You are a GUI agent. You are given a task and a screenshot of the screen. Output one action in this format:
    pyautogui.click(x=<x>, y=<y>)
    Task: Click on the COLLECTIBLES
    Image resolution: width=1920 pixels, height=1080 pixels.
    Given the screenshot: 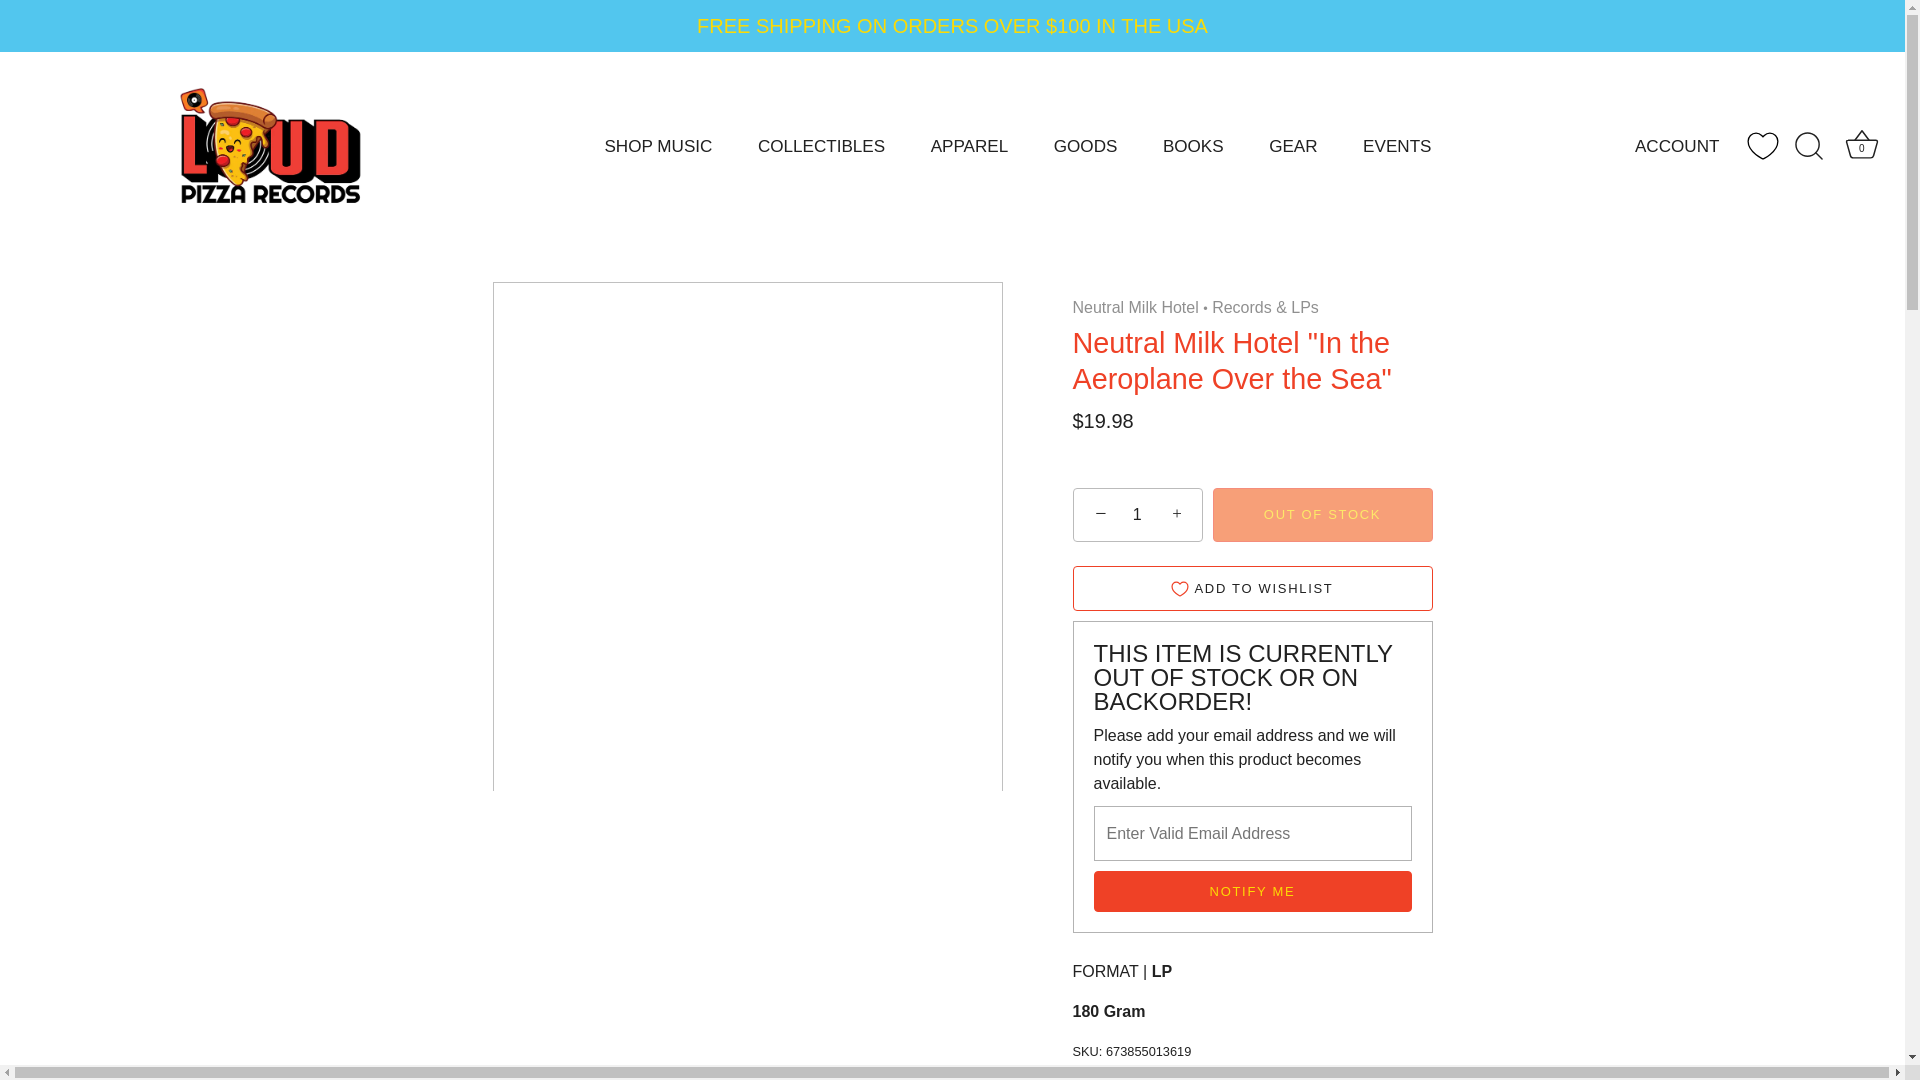 What is the action you would take?
    pyautogui.click(x=820, y=146)
    